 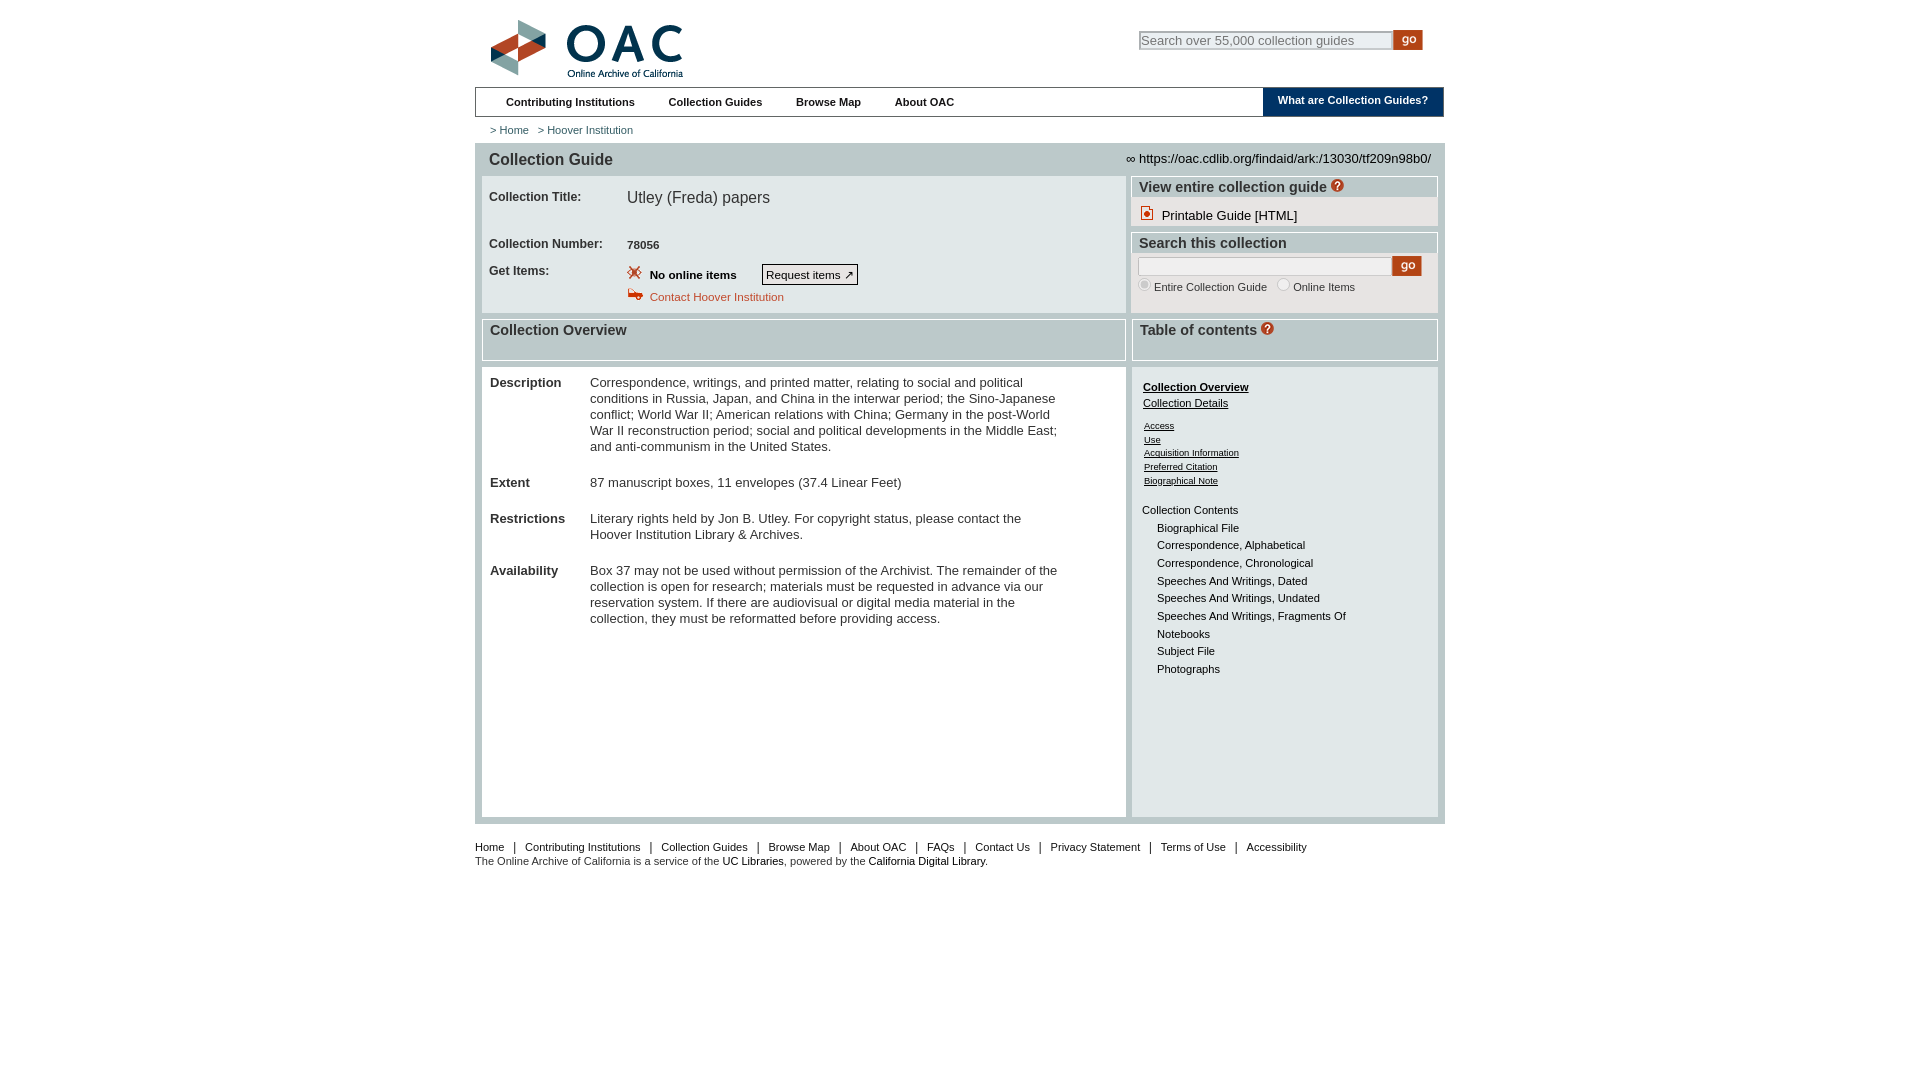 What do you see at coordinates (924, 102) in the screenshot?
I see `About OAC` at bounding box center [924, 102].